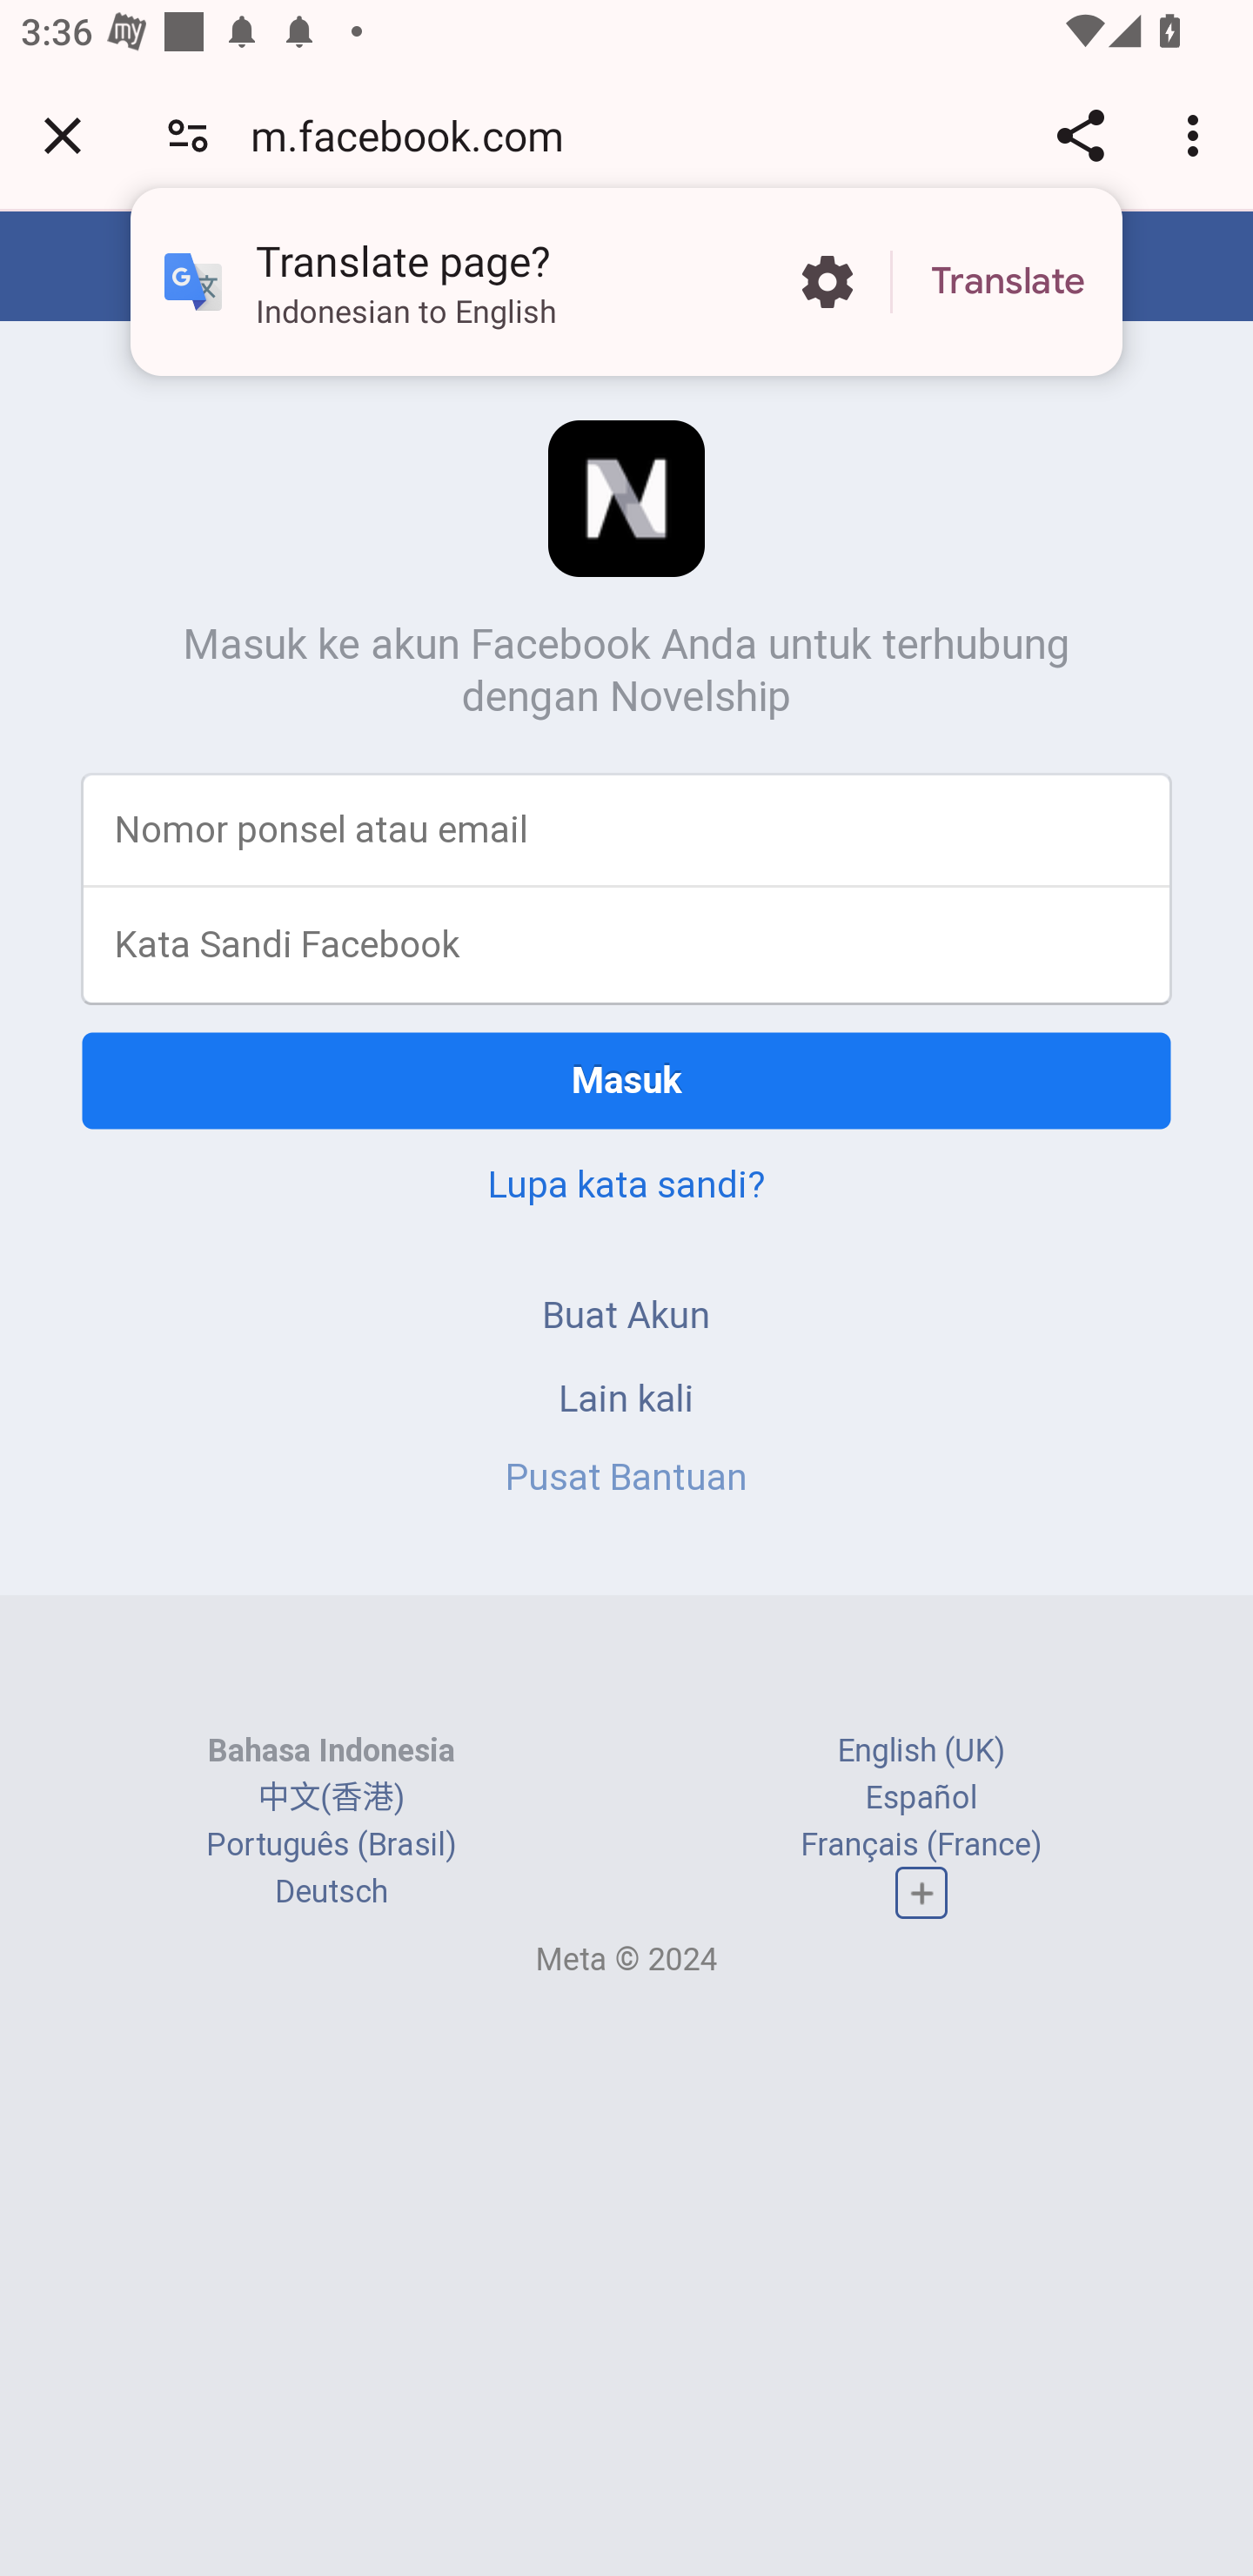  I want to click on Lain kali, so click(626, 1397).